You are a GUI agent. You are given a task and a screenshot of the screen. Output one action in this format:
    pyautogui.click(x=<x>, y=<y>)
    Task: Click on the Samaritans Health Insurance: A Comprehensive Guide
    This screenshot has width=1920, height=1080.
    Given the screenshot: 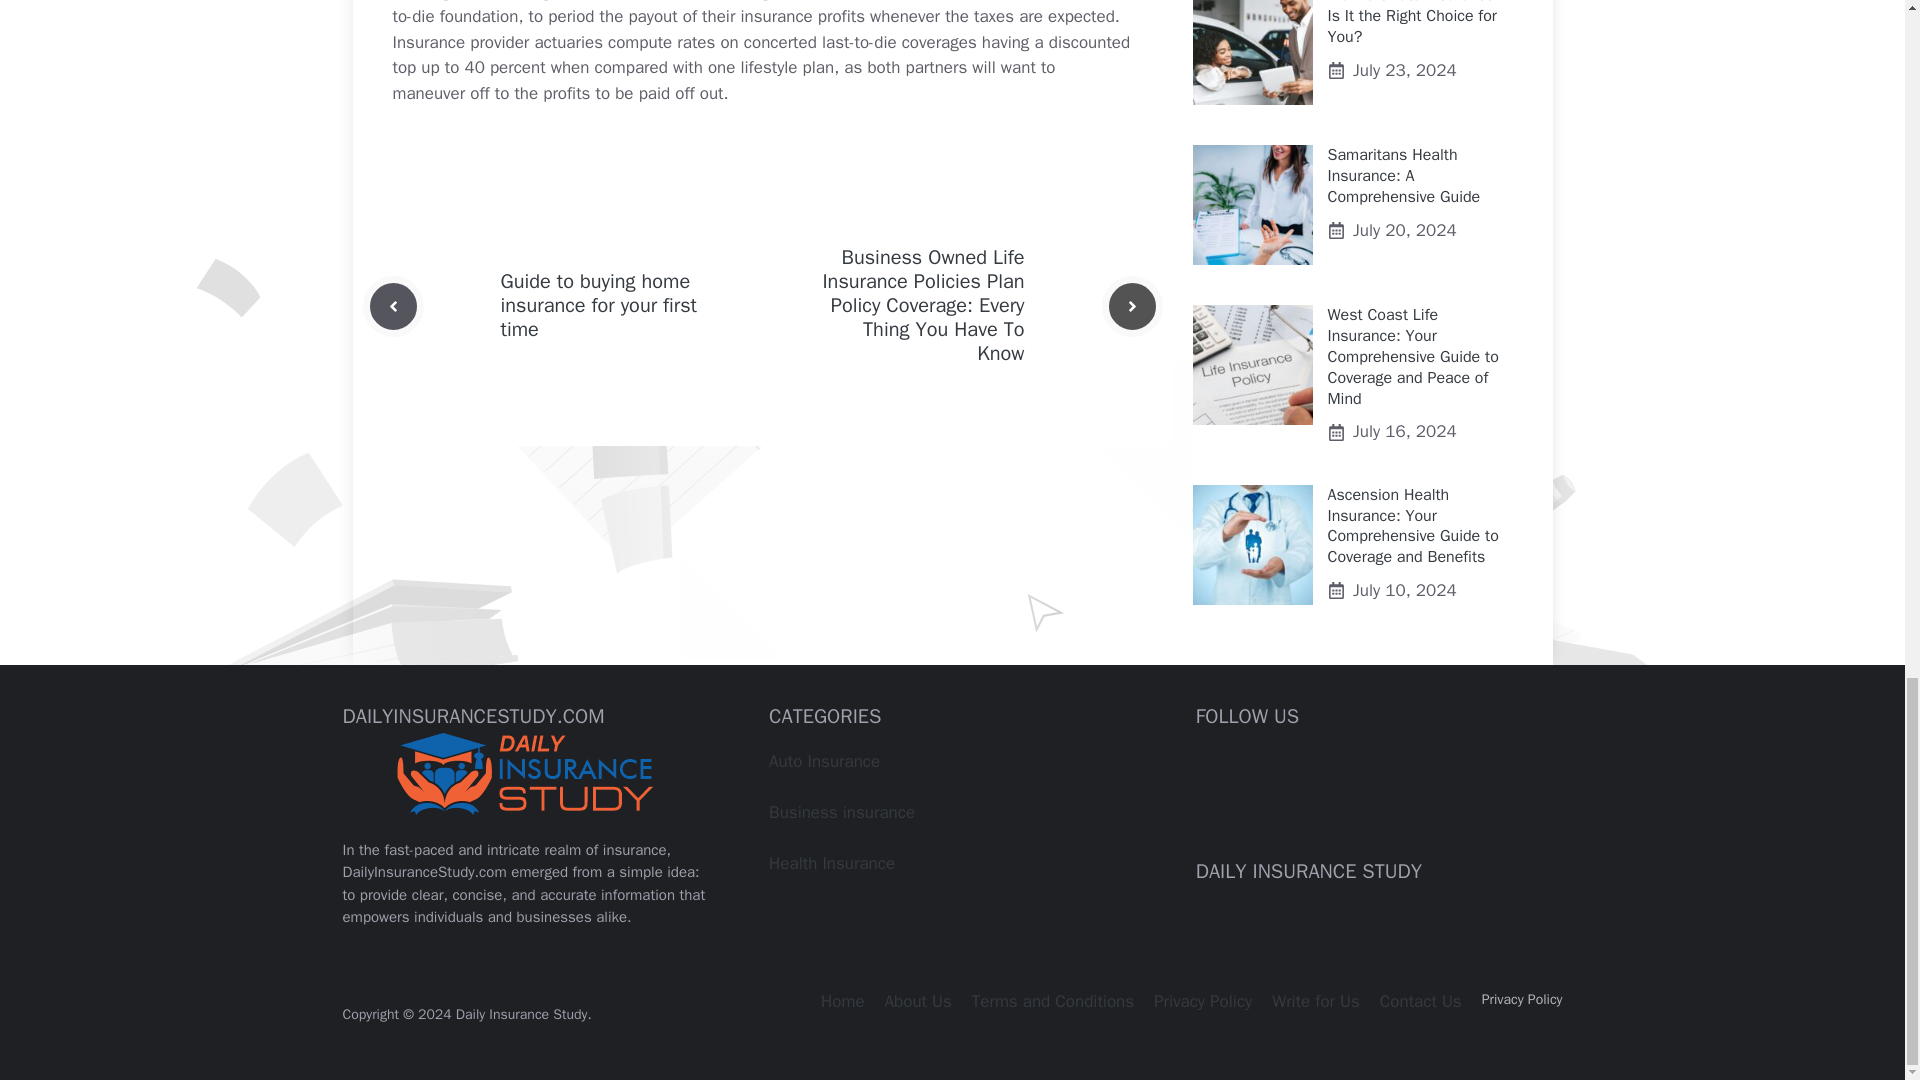 What is the action you would take?
    pyautogui.click(x=1404, y=176)
    